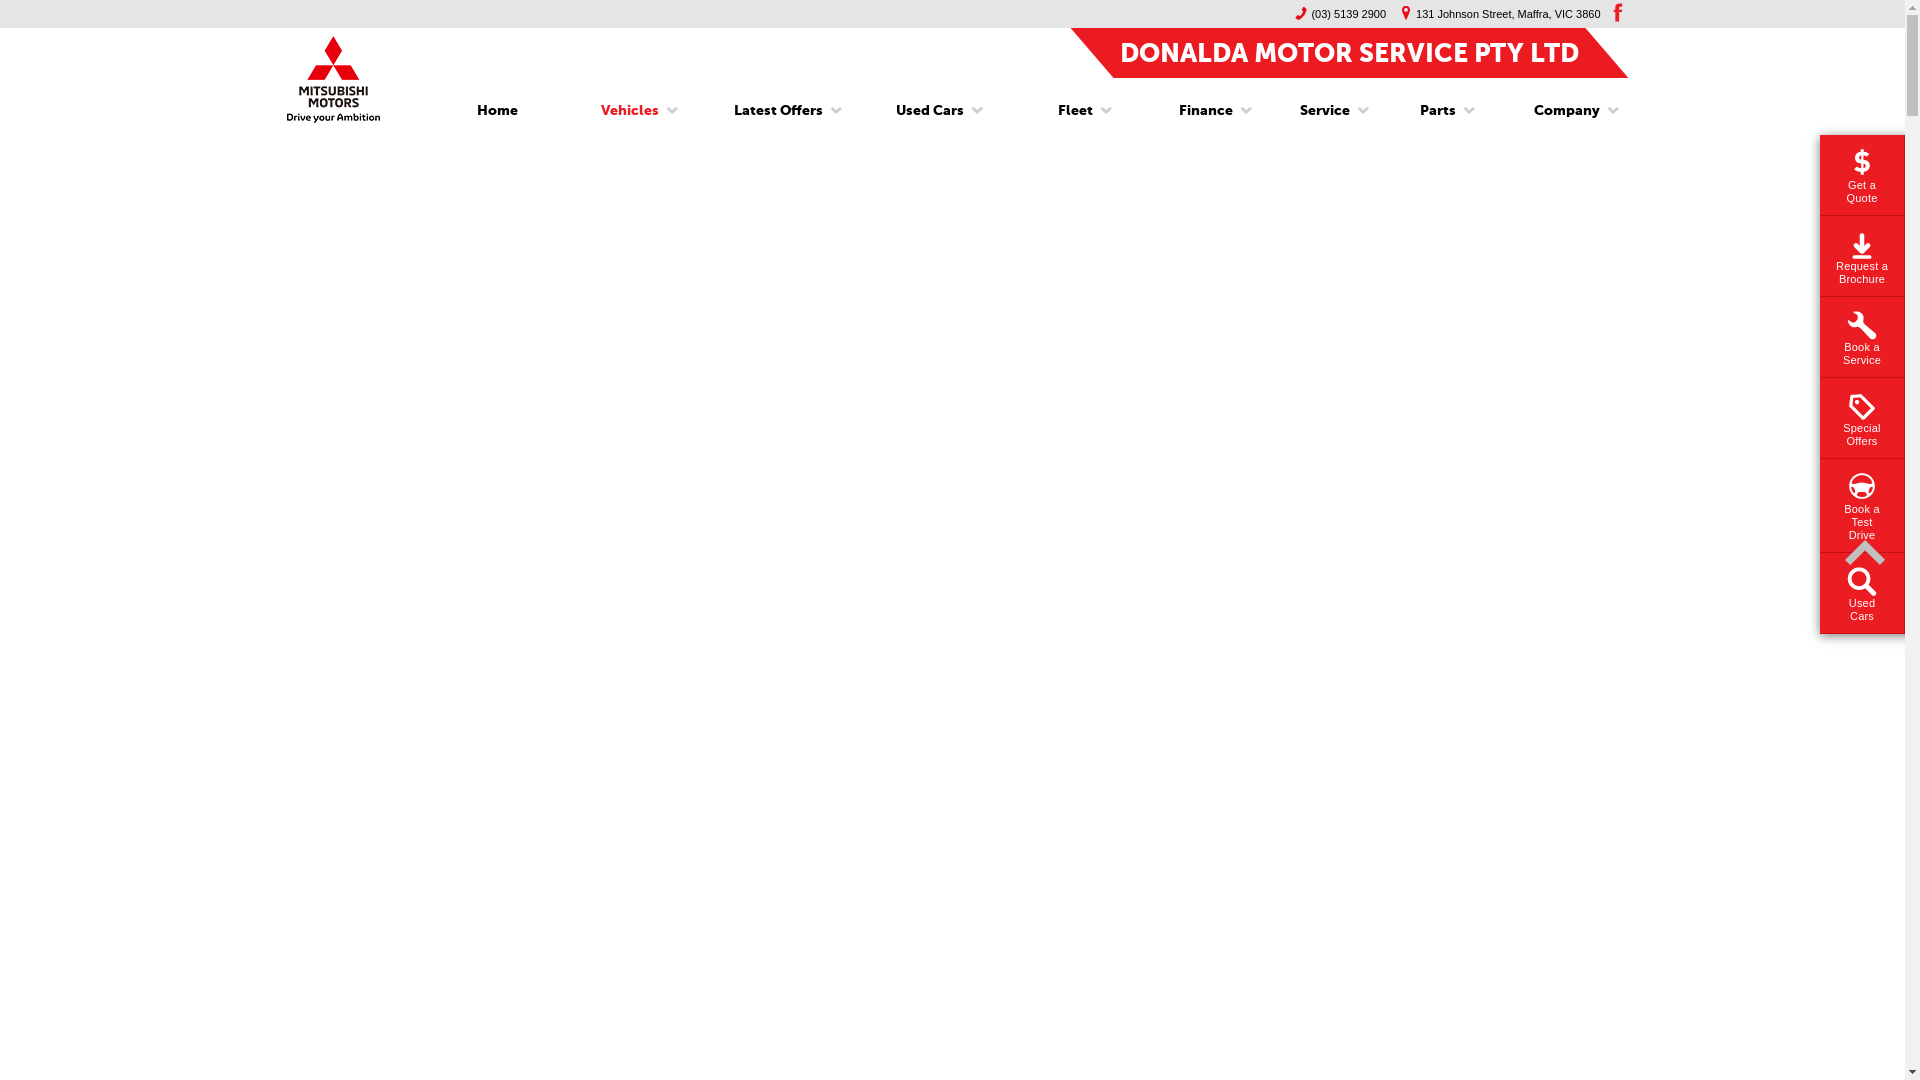 The height and width of the screenshot is (1080, 1920). I want to click on Company, so click(1560, 111).